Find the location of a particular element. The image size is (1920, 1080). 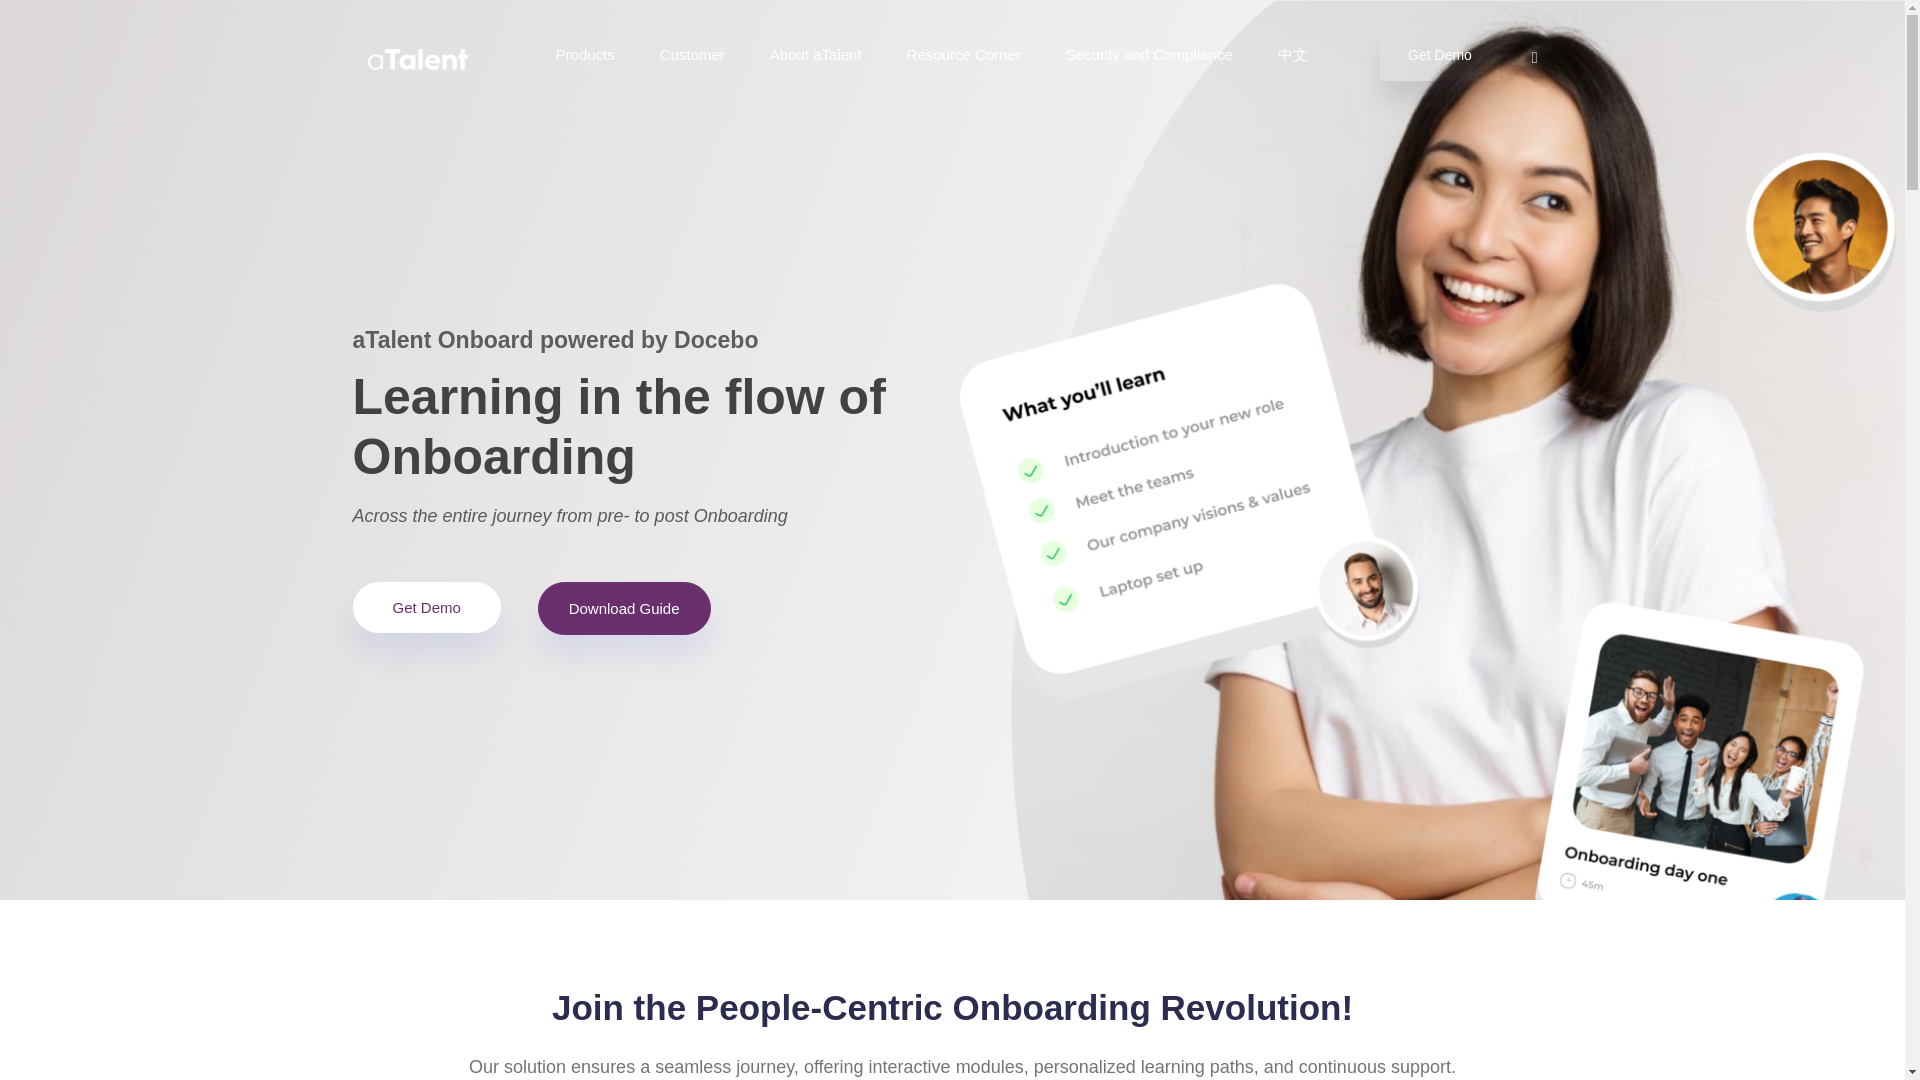

About aTalent is located at coordinates (816, 54).